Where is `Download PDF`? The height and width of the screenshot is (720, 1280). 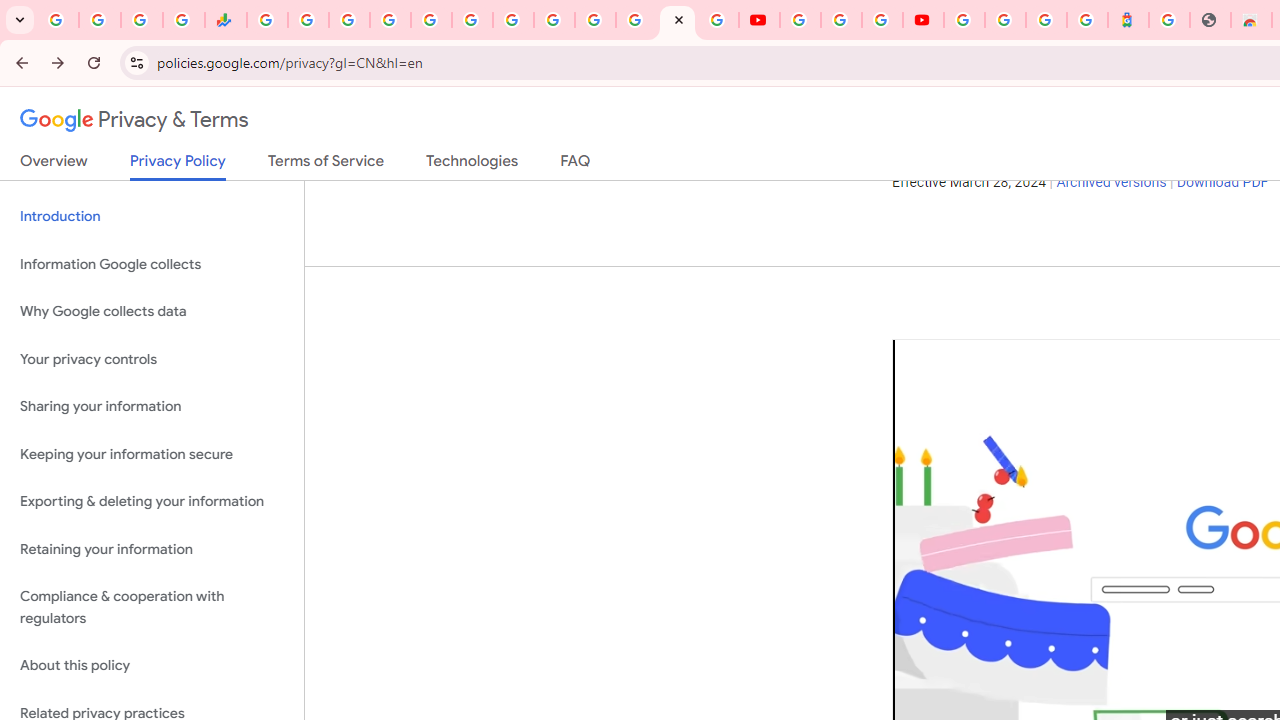
Download PDF is located at coordinates (1222, 183).